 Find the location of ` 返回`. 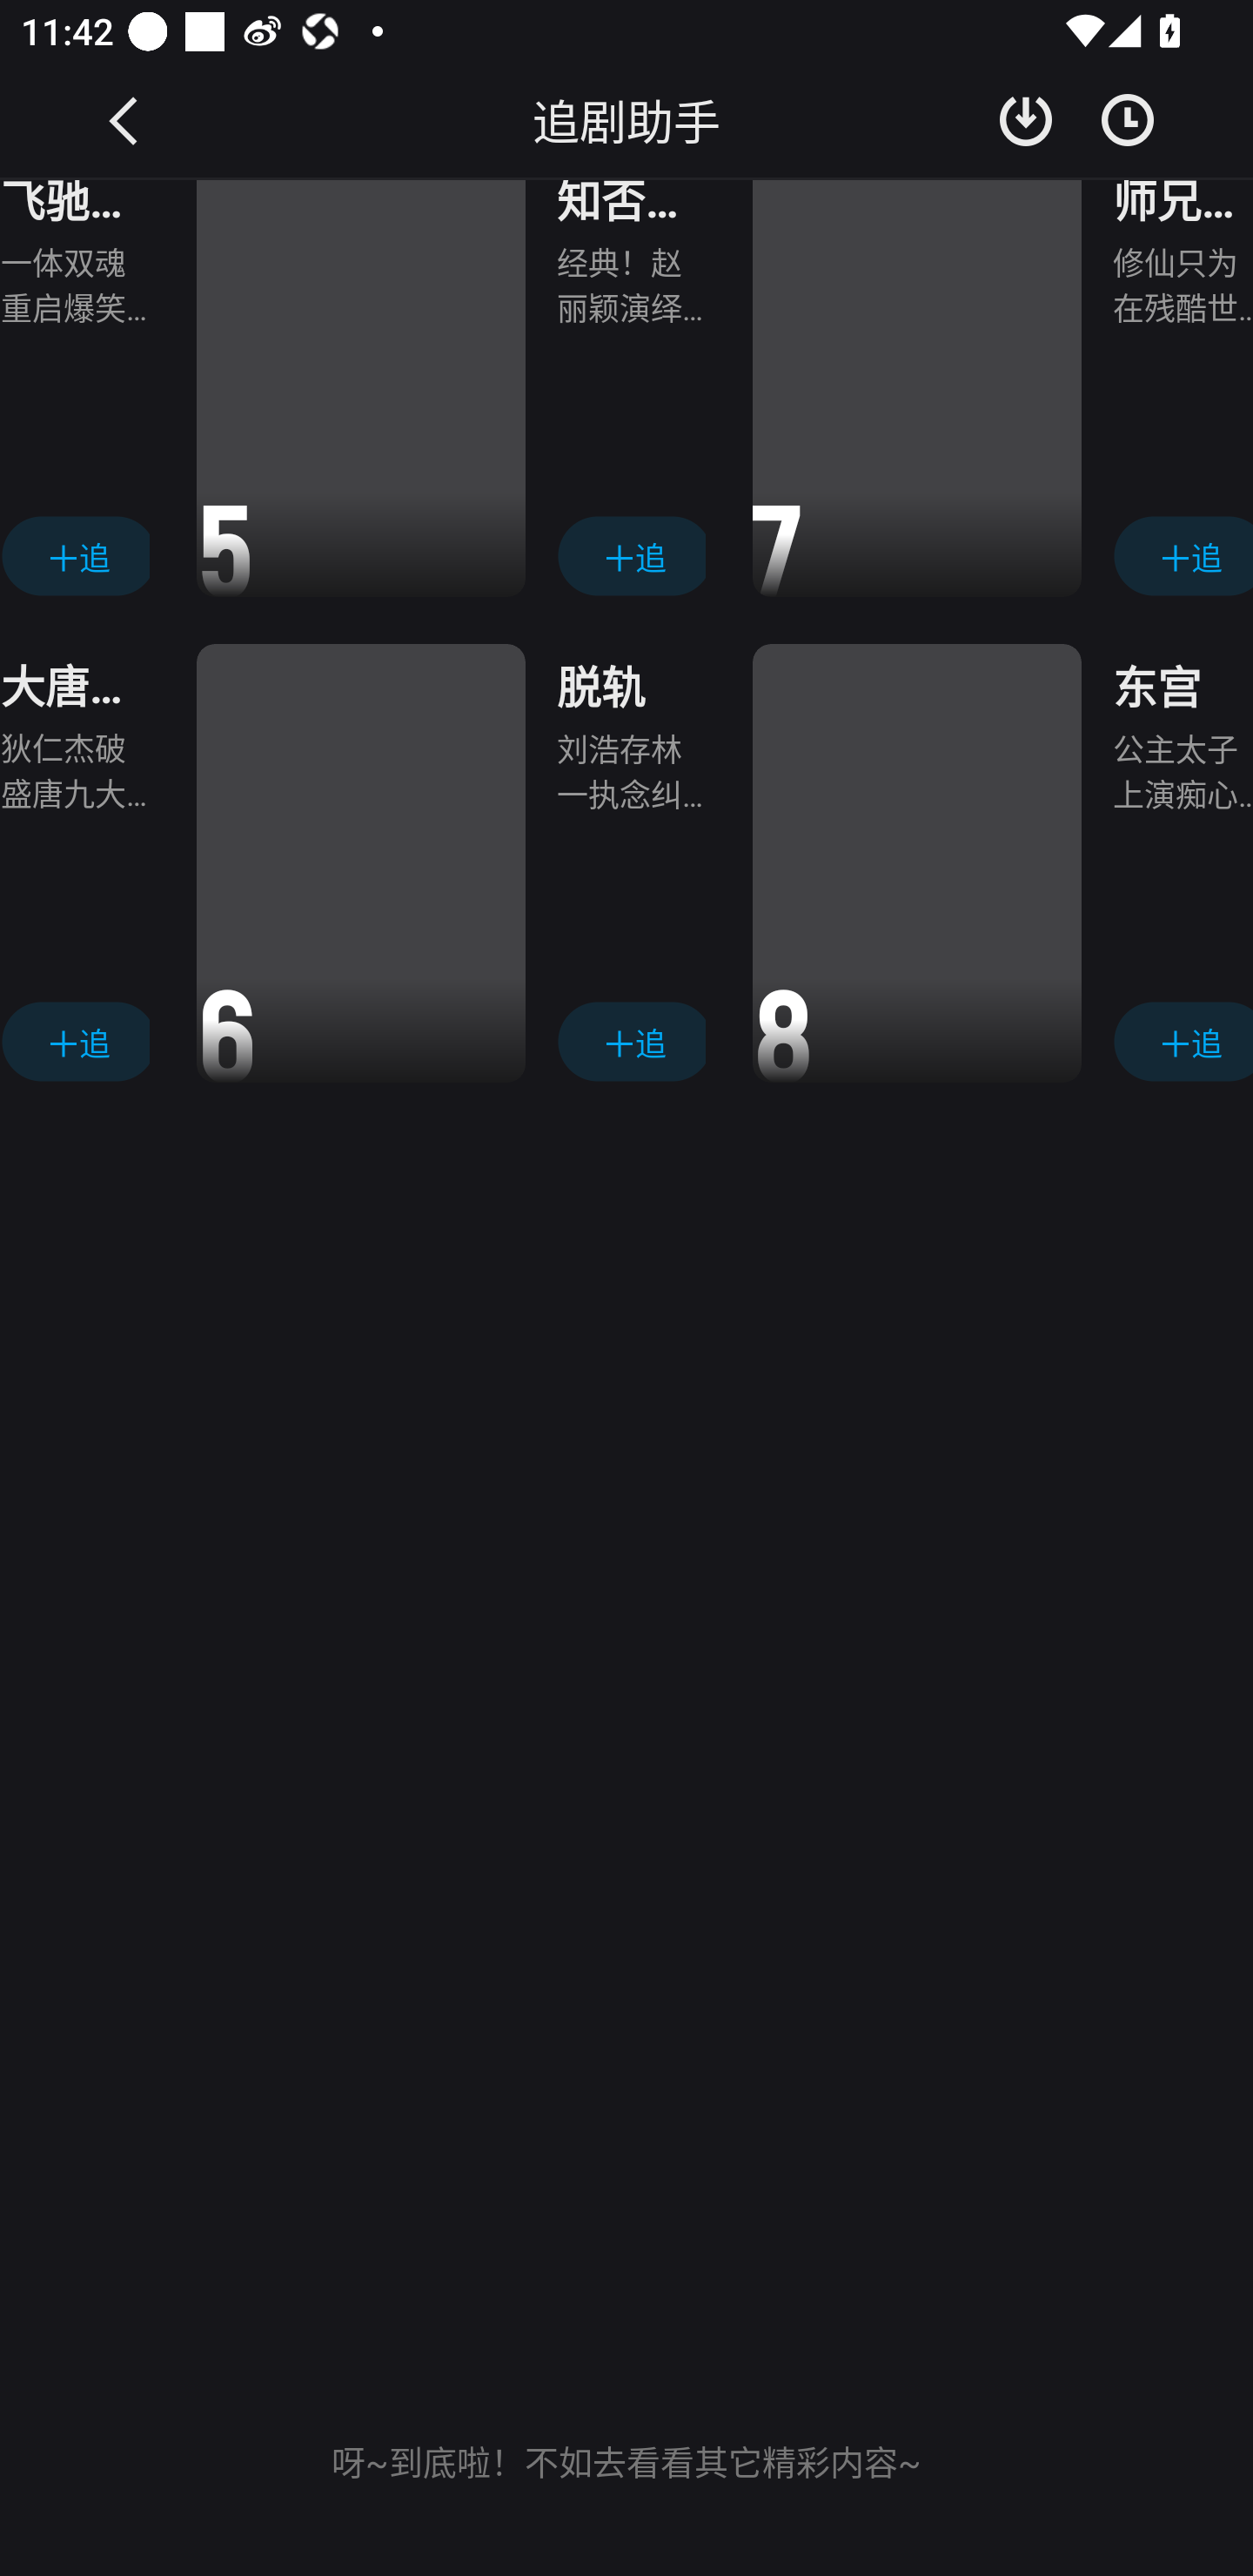

 返回 is located at coordinates (125, 119).